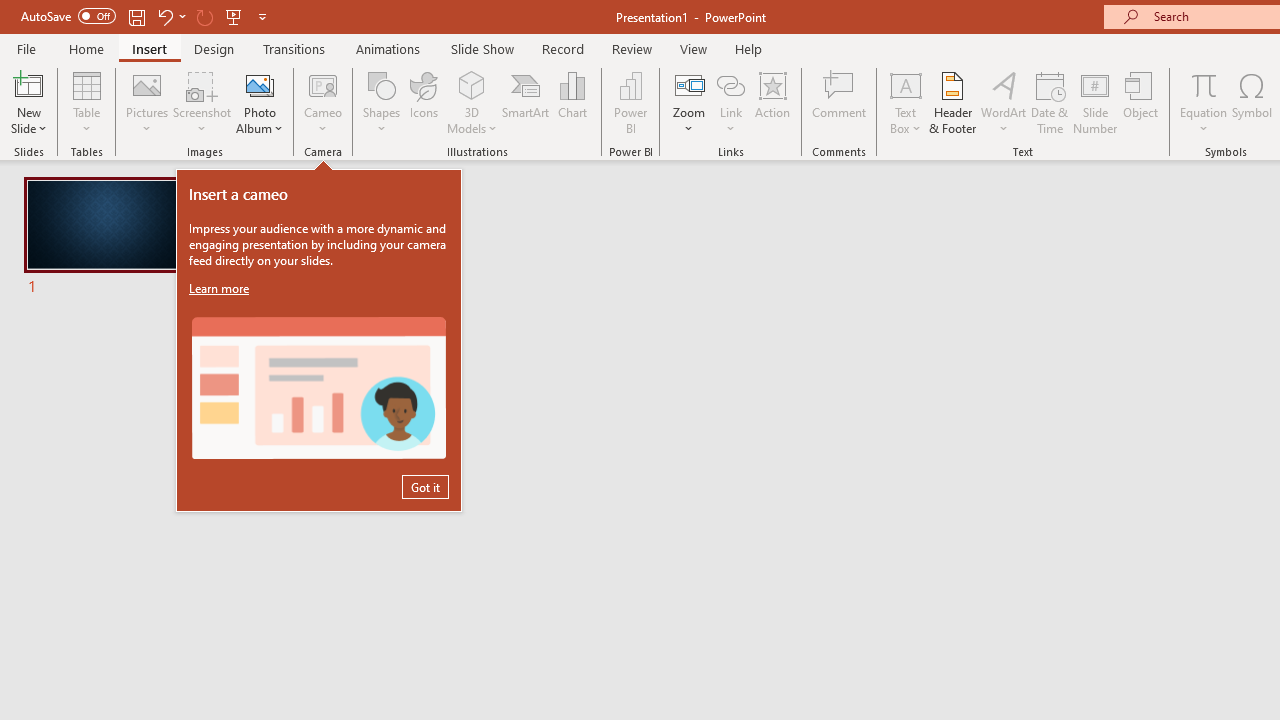 This screenshot has height=720, width=1280. What do you see at coordinates (86, 102) in the screenshot?
I see `Table` at bounding box center [86, 102].